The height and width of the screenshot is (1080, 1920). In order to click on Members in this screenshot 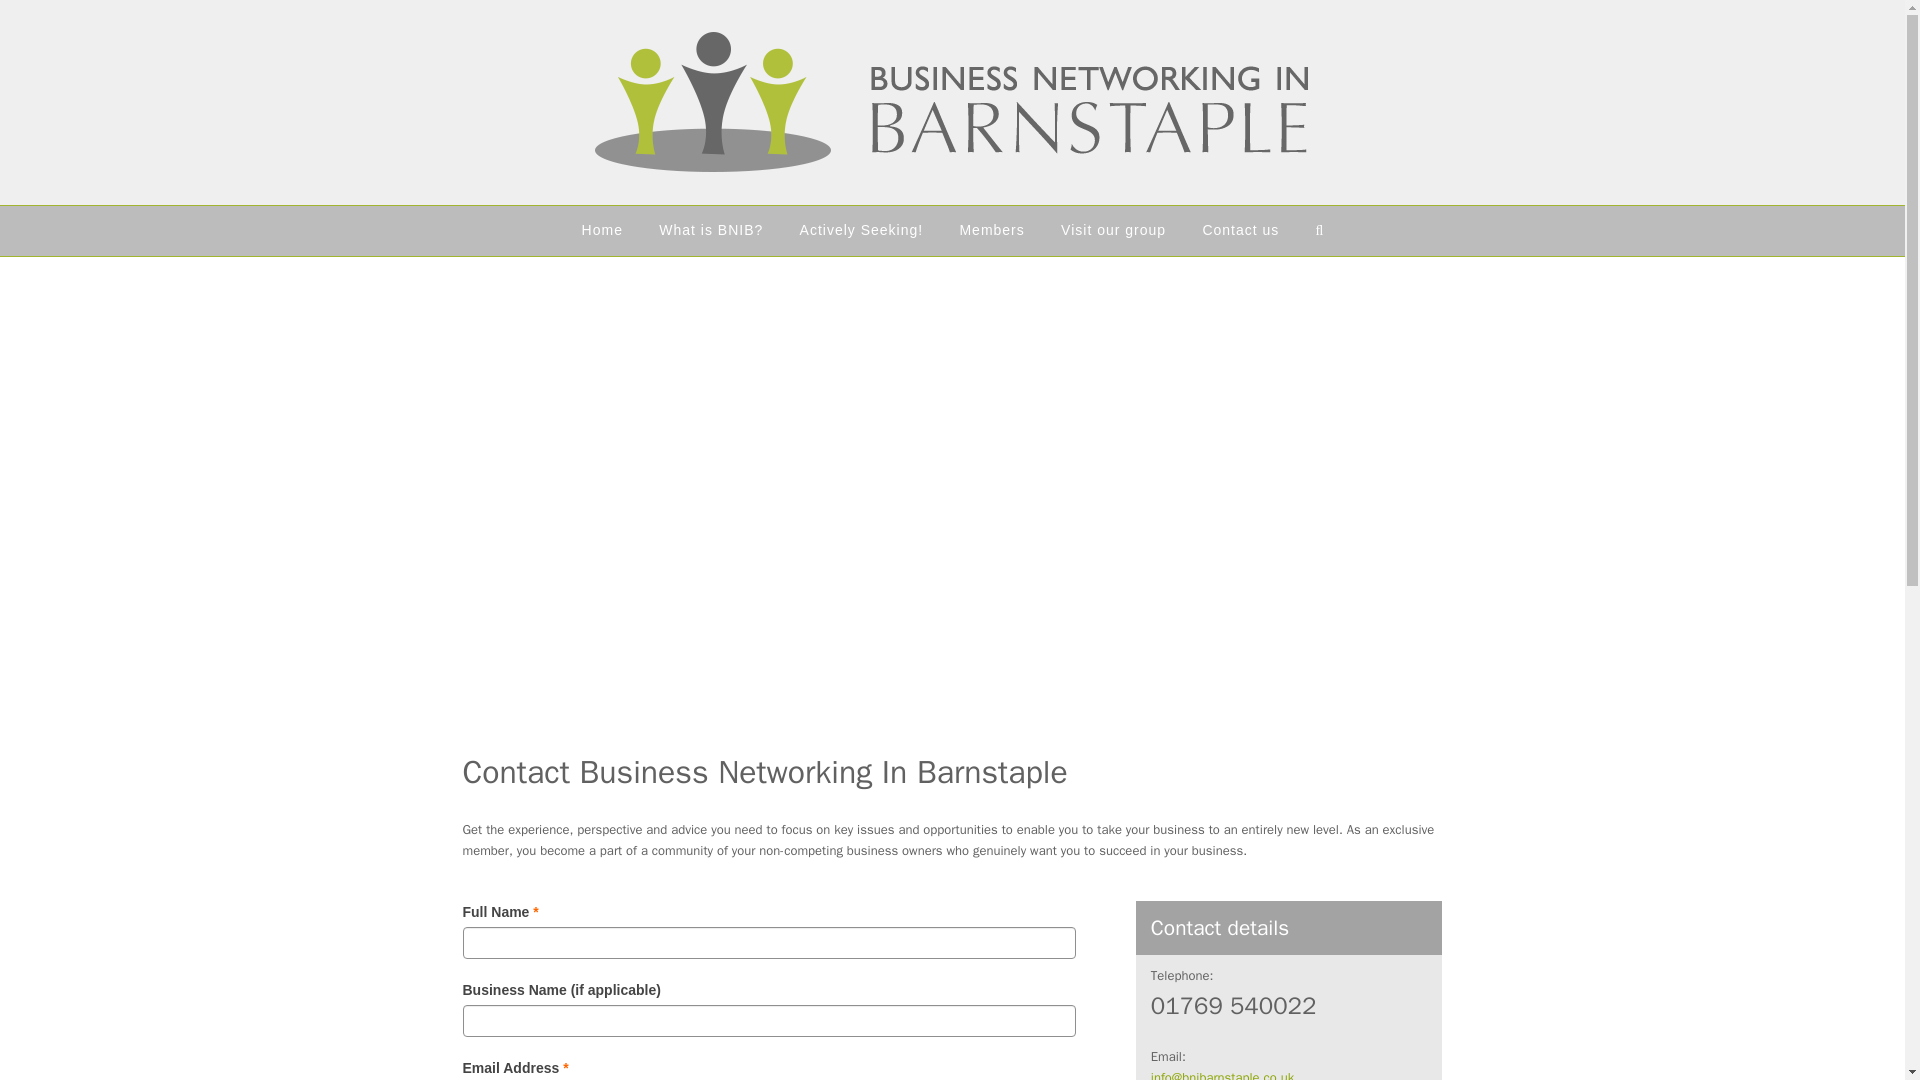, I will do `click(991, 230)`.